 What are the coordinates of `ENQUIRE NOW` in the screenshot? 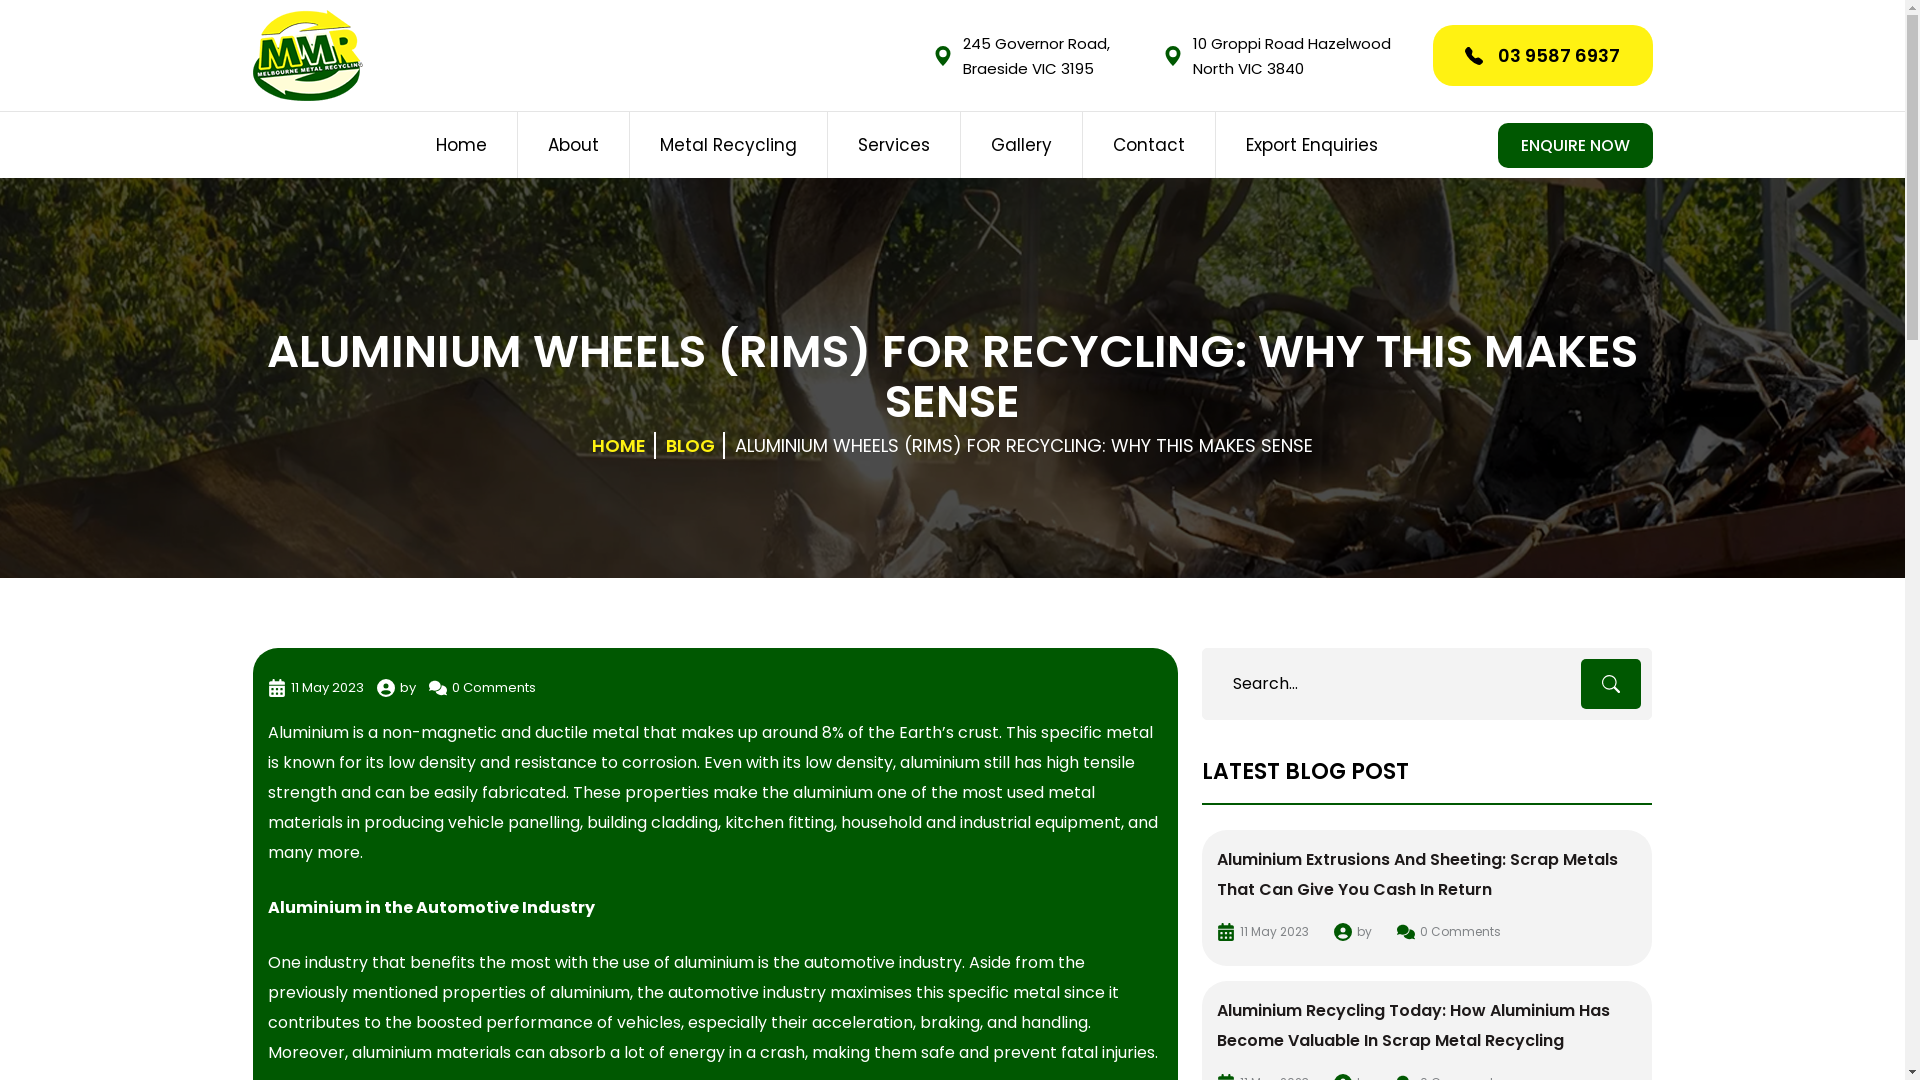 It's located at (1576, 144).